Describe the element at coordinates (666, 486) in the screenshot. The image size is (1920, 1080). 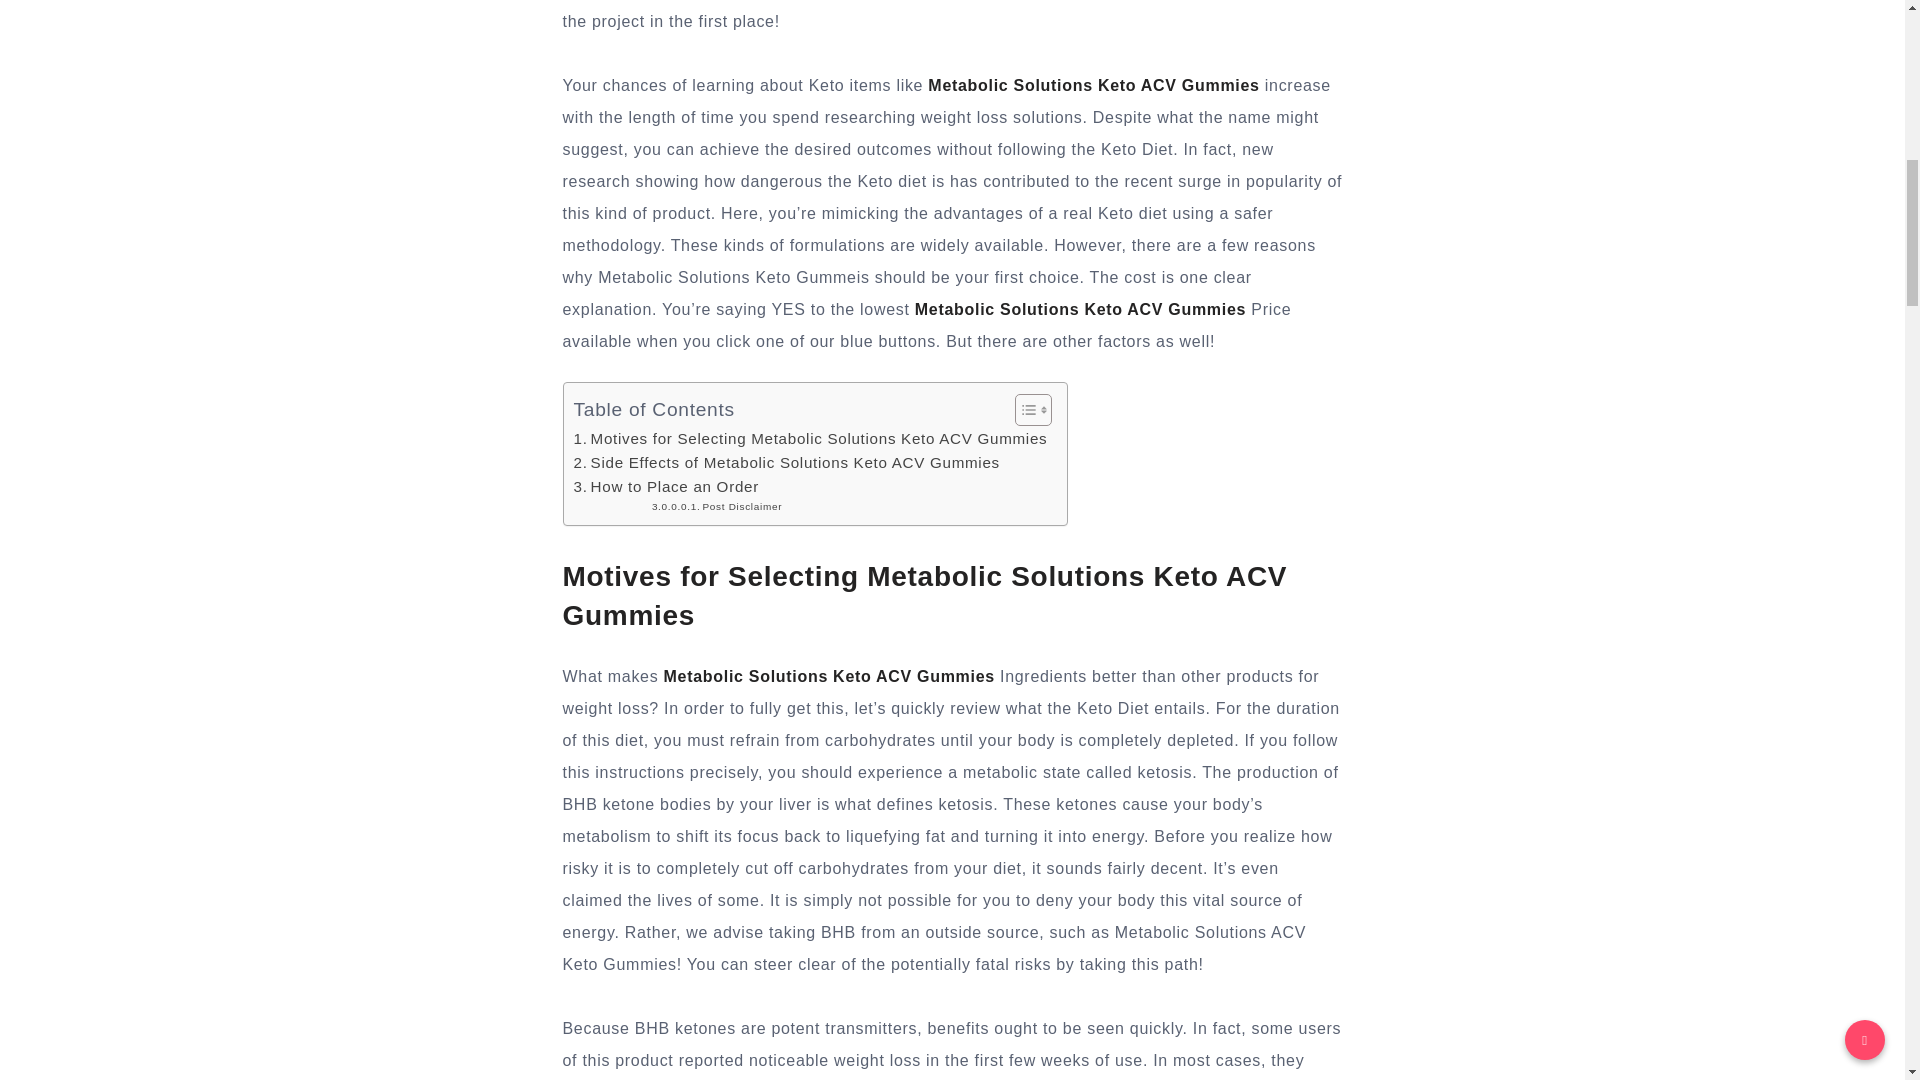
I see `How to Place an Order` at that location.